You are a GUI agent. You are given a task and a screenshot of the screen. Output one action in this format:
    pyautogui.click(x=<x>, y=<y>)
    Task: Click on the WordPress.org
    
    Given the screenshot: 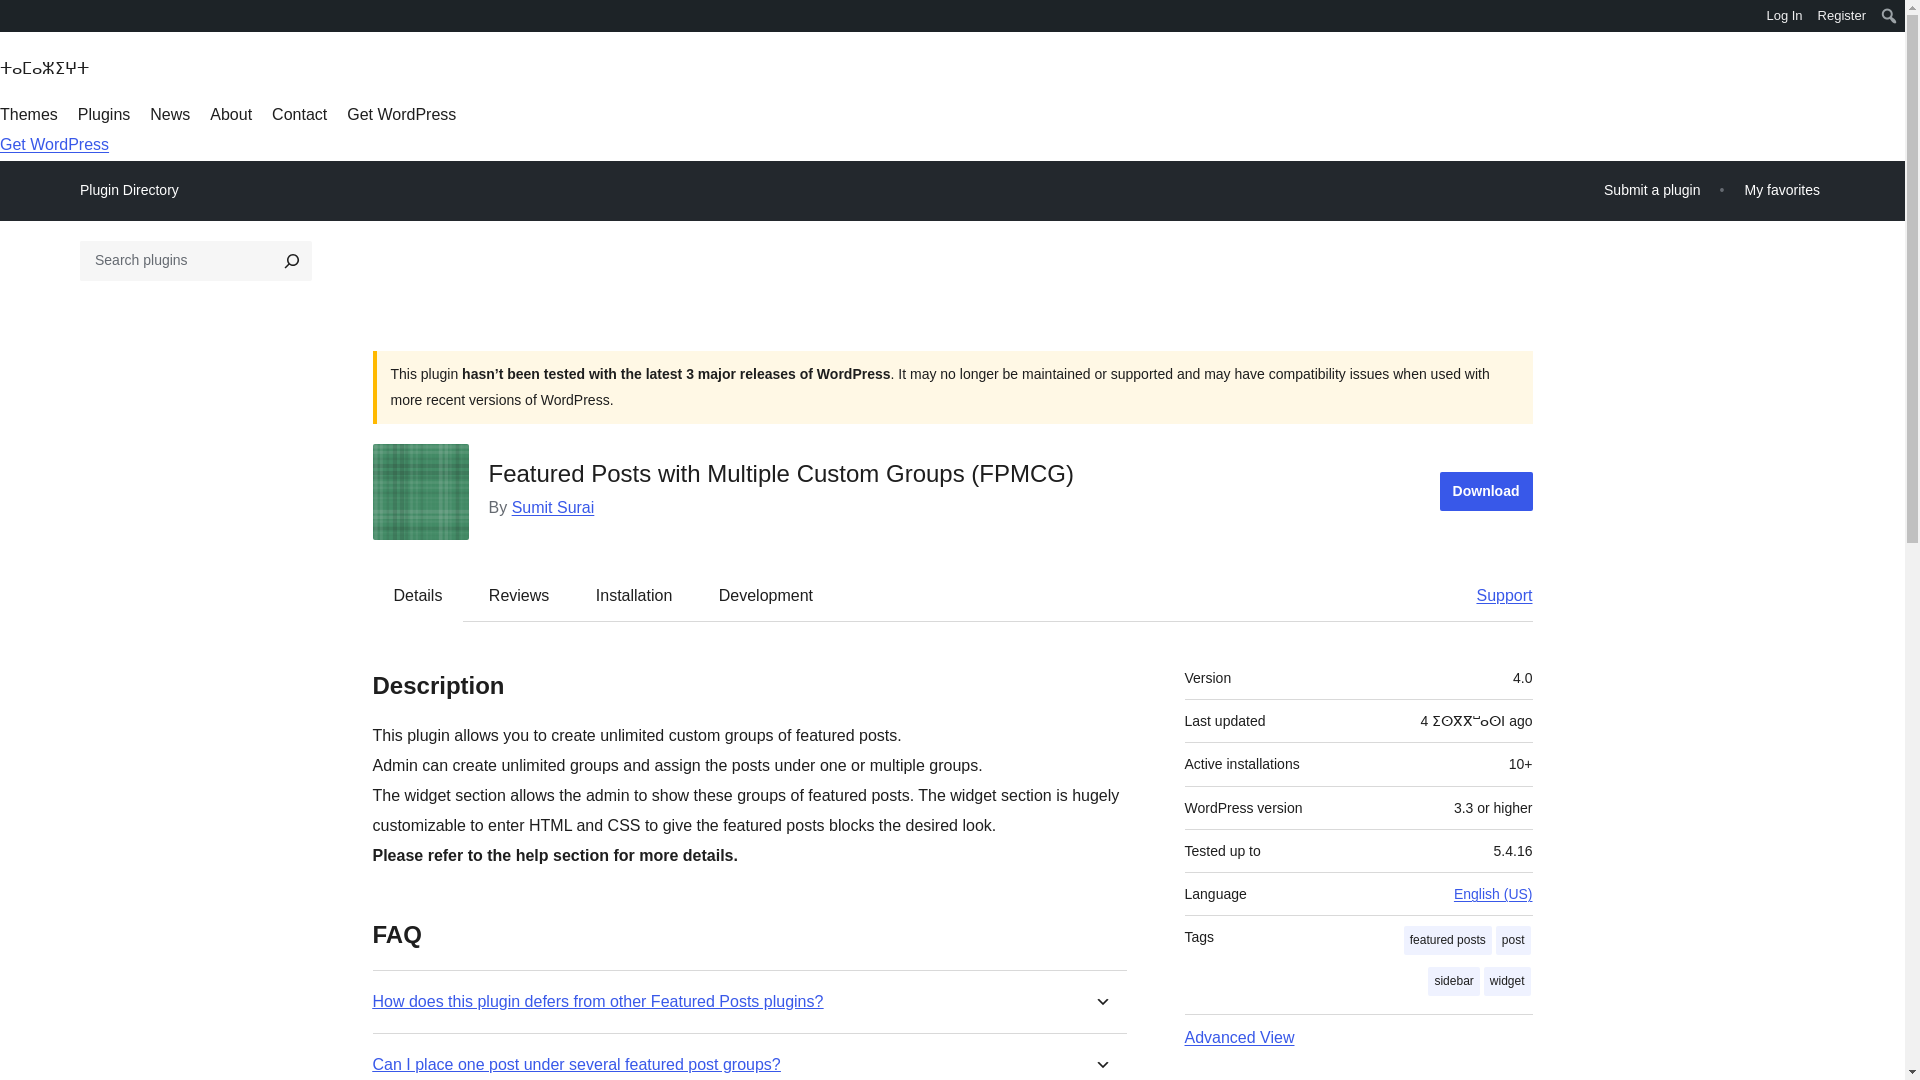 What is the action you would take?
    pyautogui.click(x=14, y=14)
    